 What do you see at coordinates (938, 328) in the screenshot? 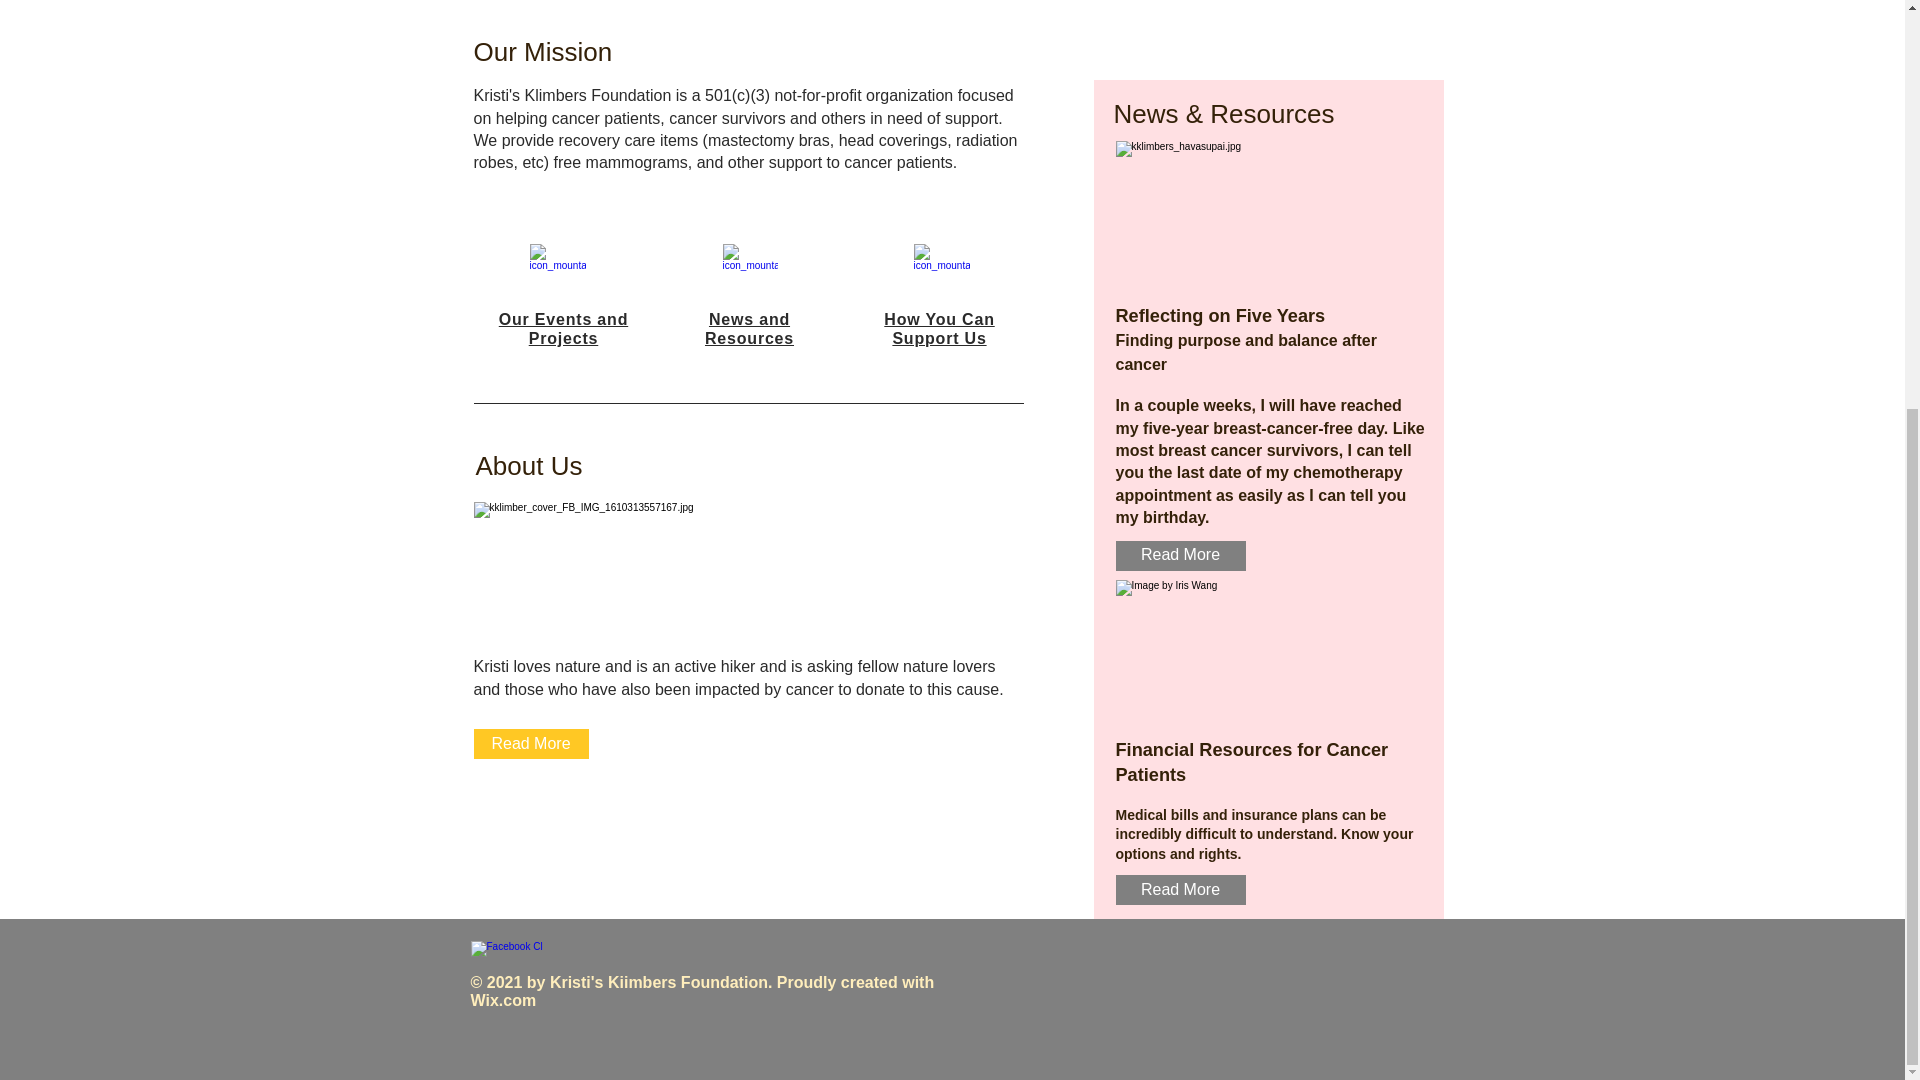
I see `How You Can Support Us` at bounding box center [938, 328].